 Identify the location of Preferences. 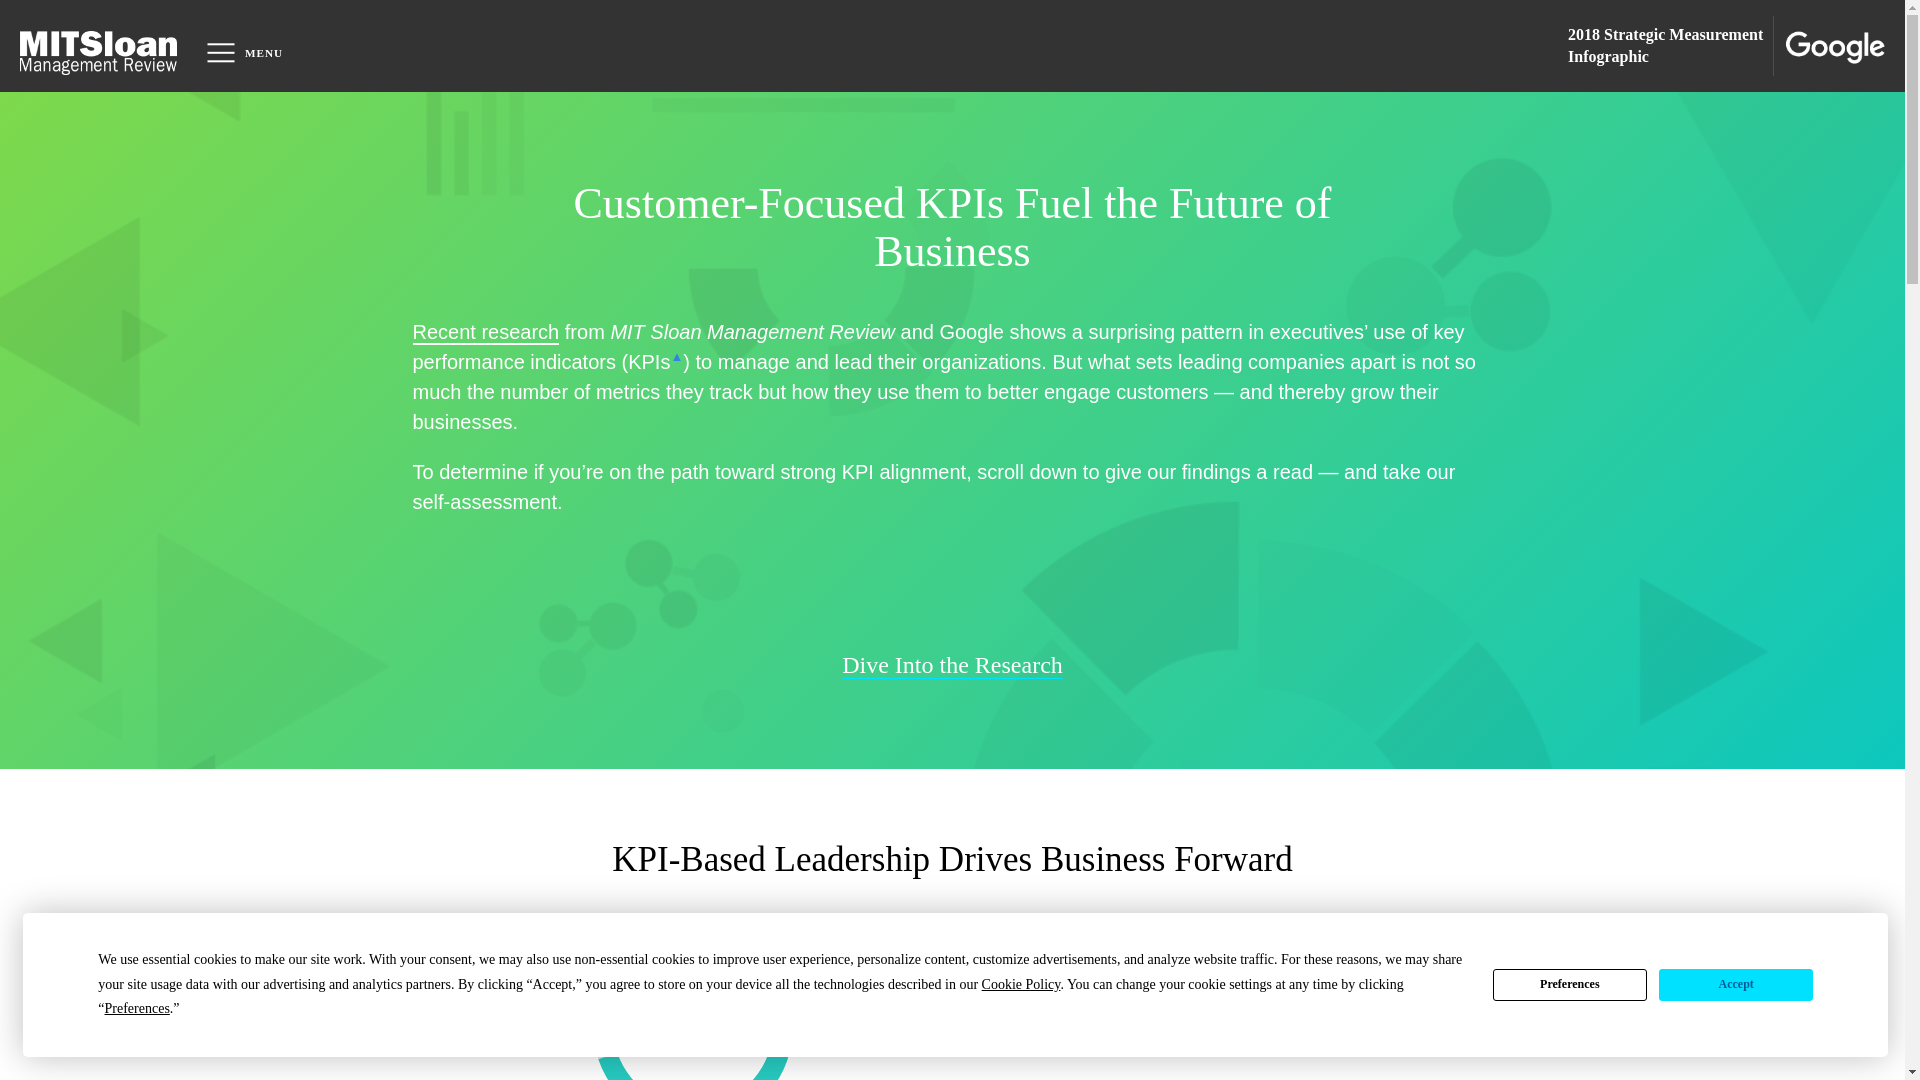
(1570, 984).